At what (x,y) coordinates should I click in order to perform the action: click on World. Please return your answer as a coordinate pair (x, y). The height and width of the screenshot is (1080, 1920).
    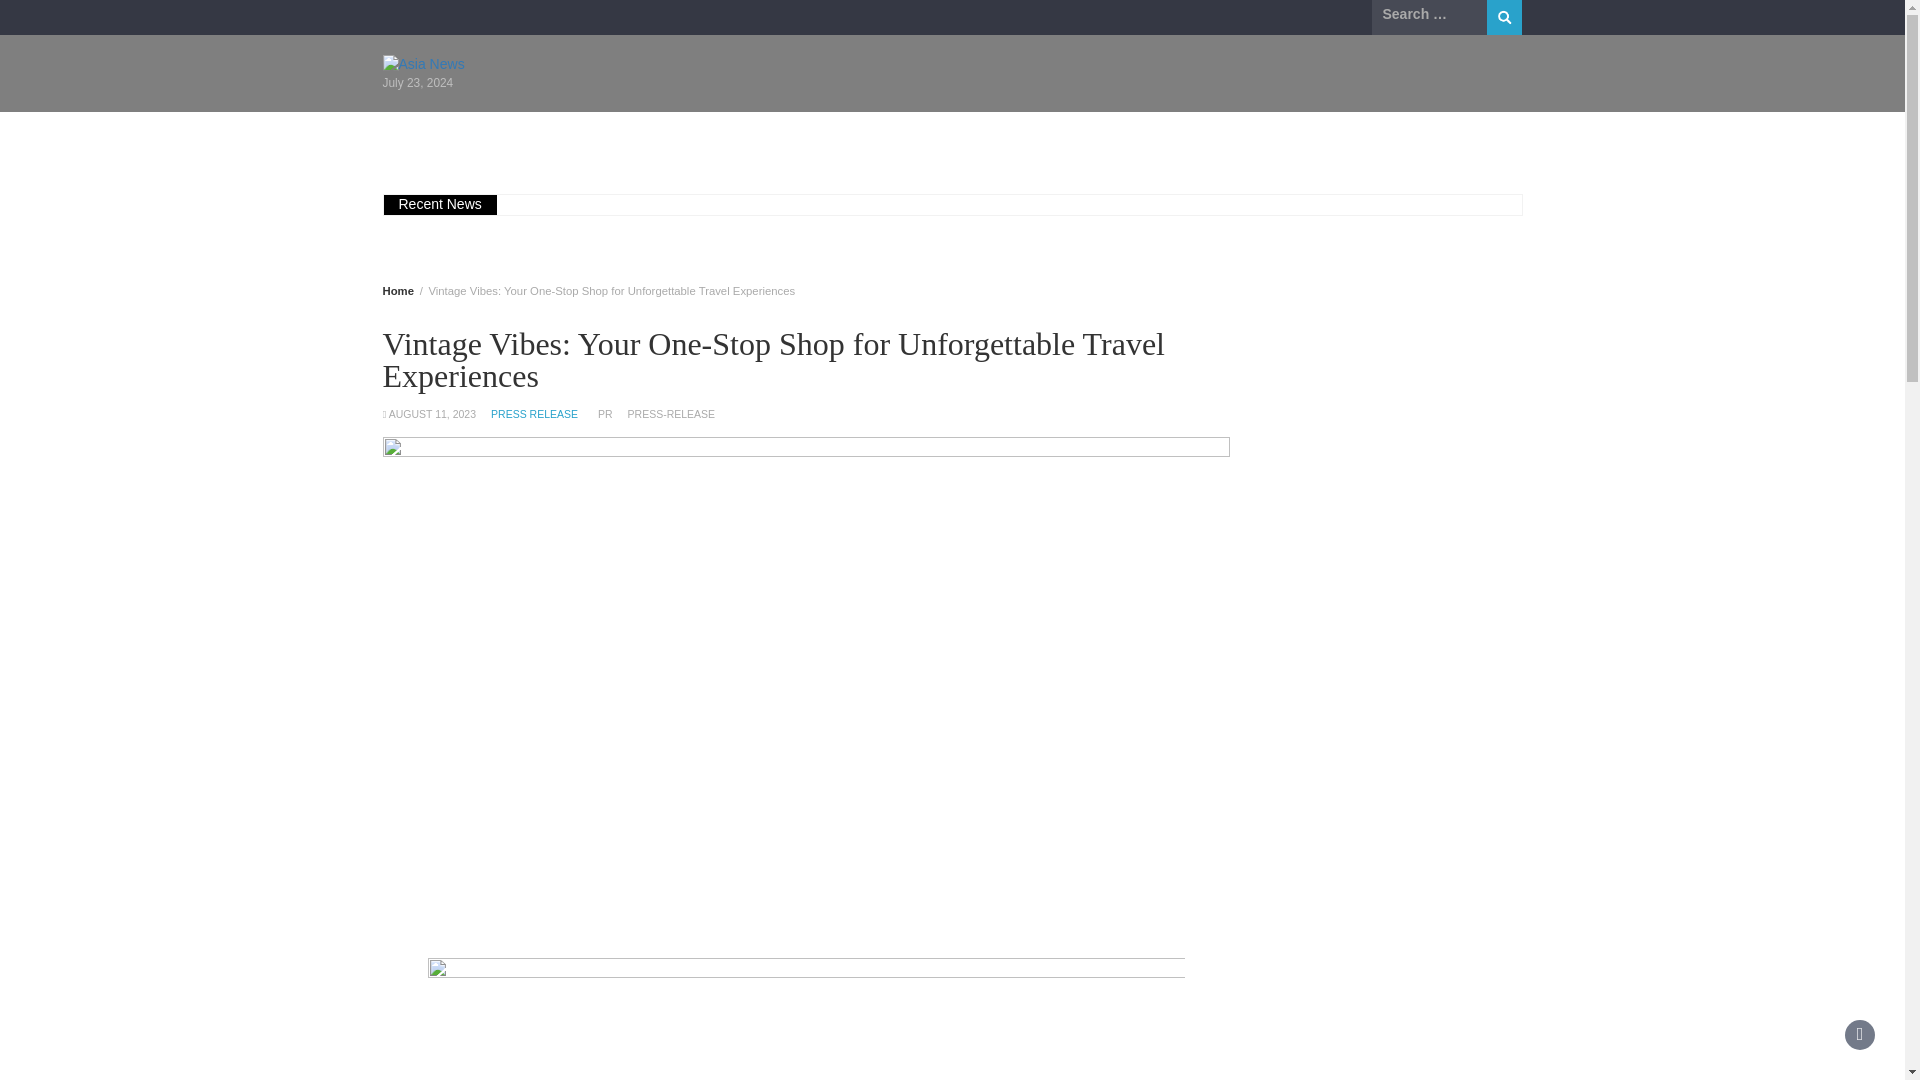
    Looking at the image, I should click on (1078, 139).